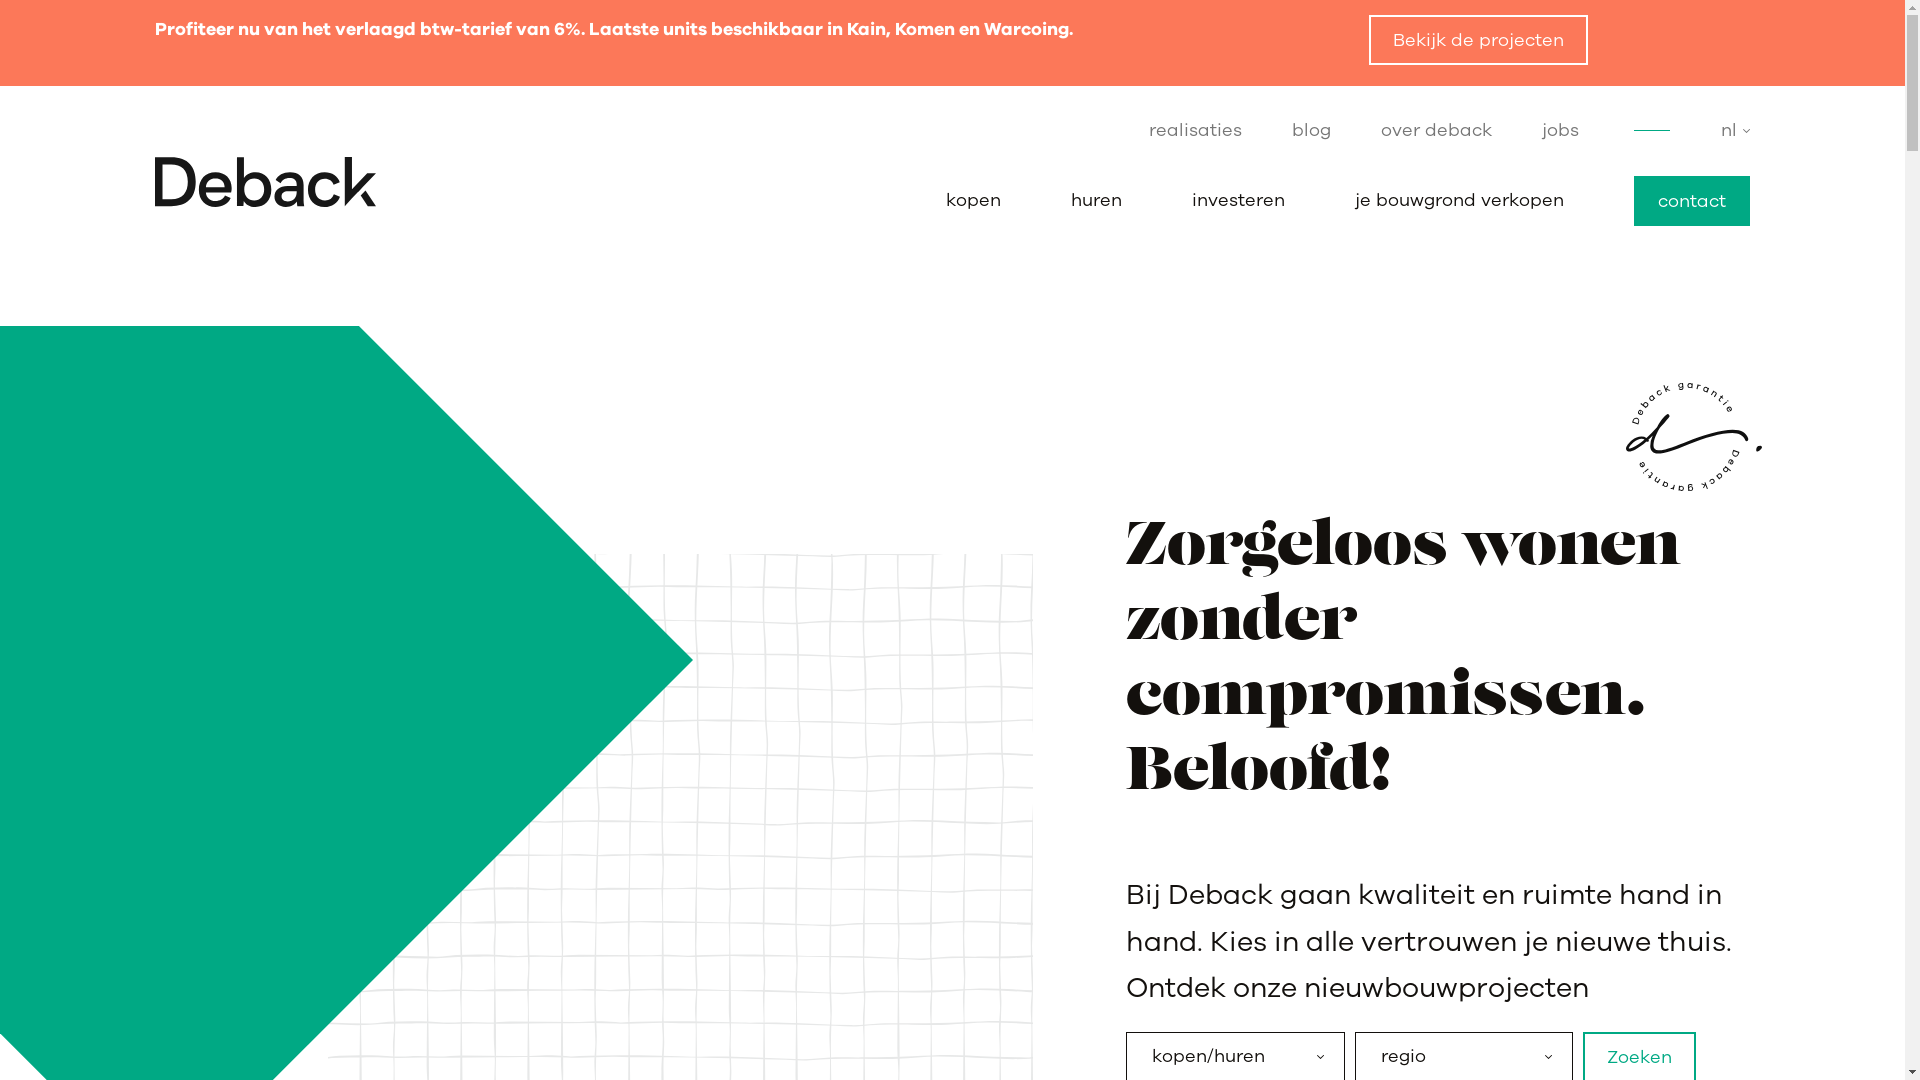  I want to click on info@deback.be, so click(713, 805).